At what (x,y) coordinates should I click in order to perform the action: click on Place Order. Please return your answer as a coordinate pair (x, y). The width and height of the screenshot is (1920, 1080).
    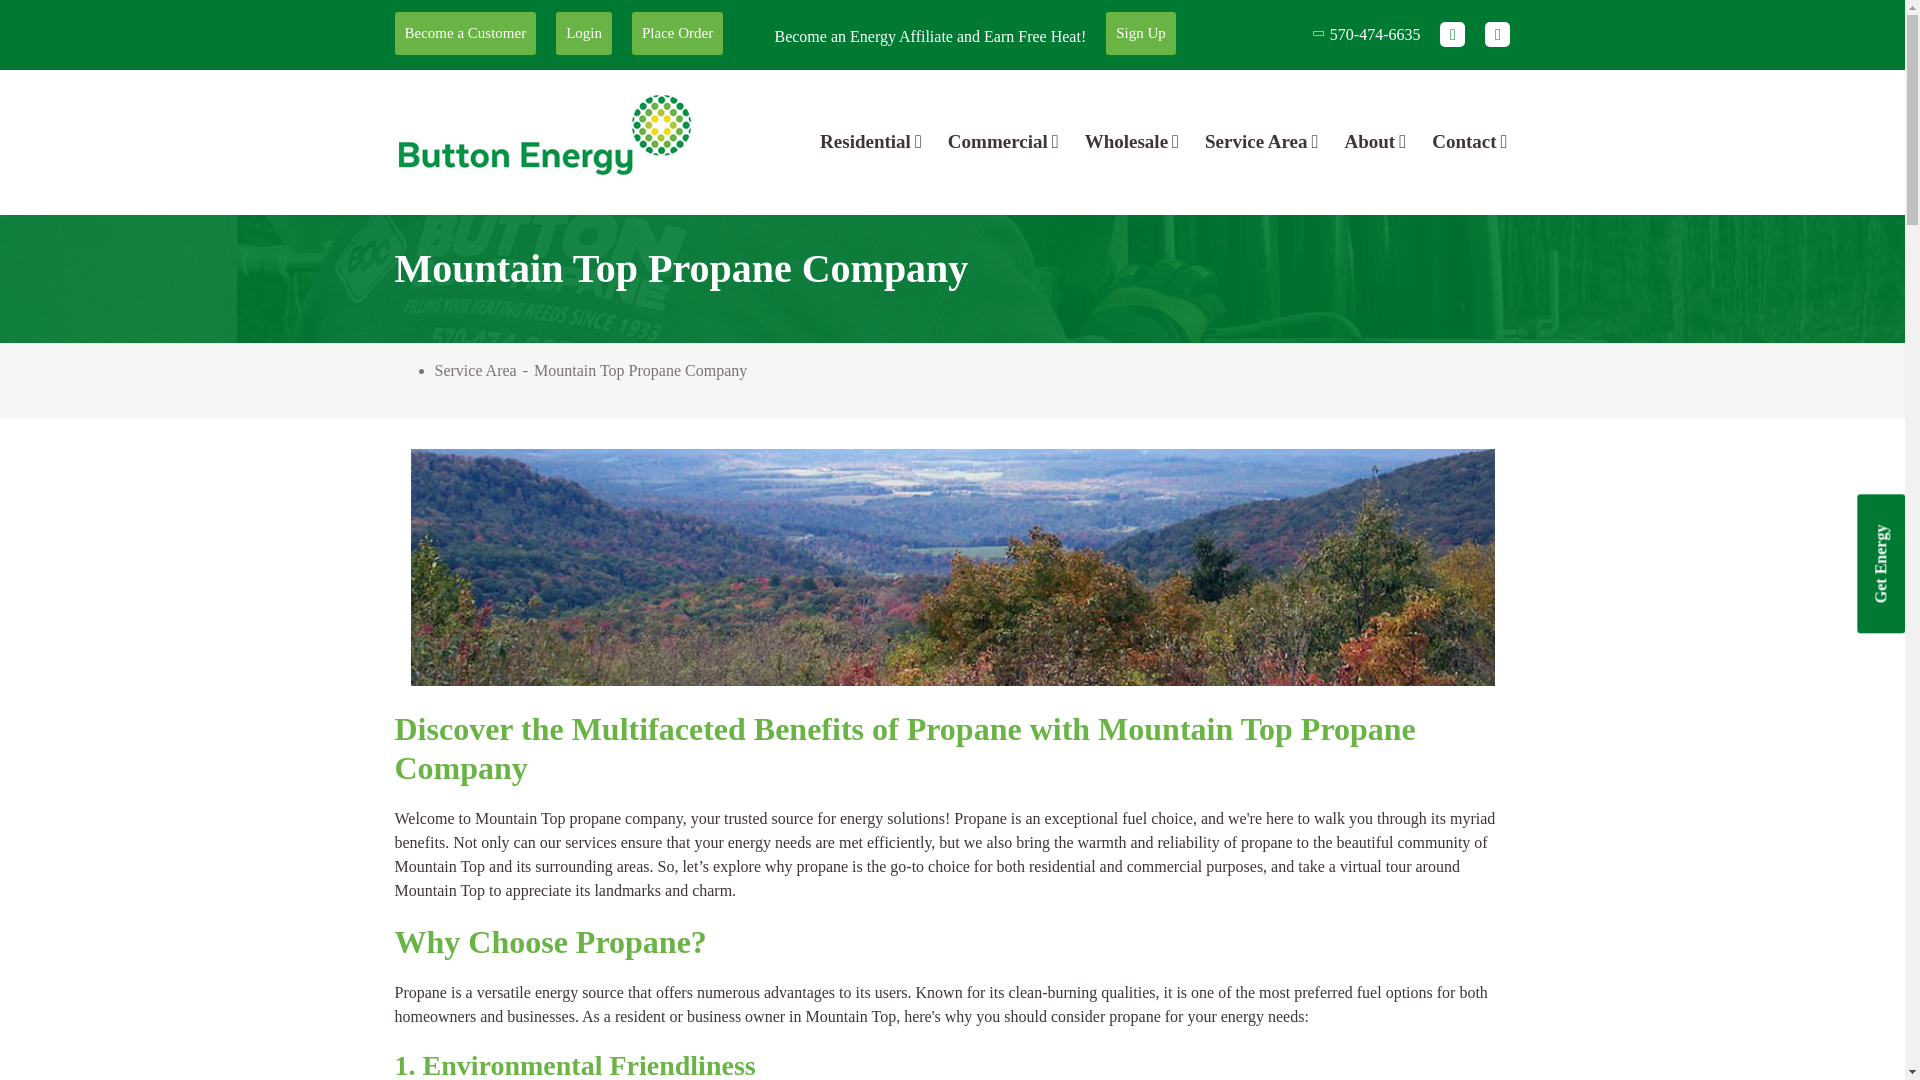
    Looking at the image, I should click on (677, 33).